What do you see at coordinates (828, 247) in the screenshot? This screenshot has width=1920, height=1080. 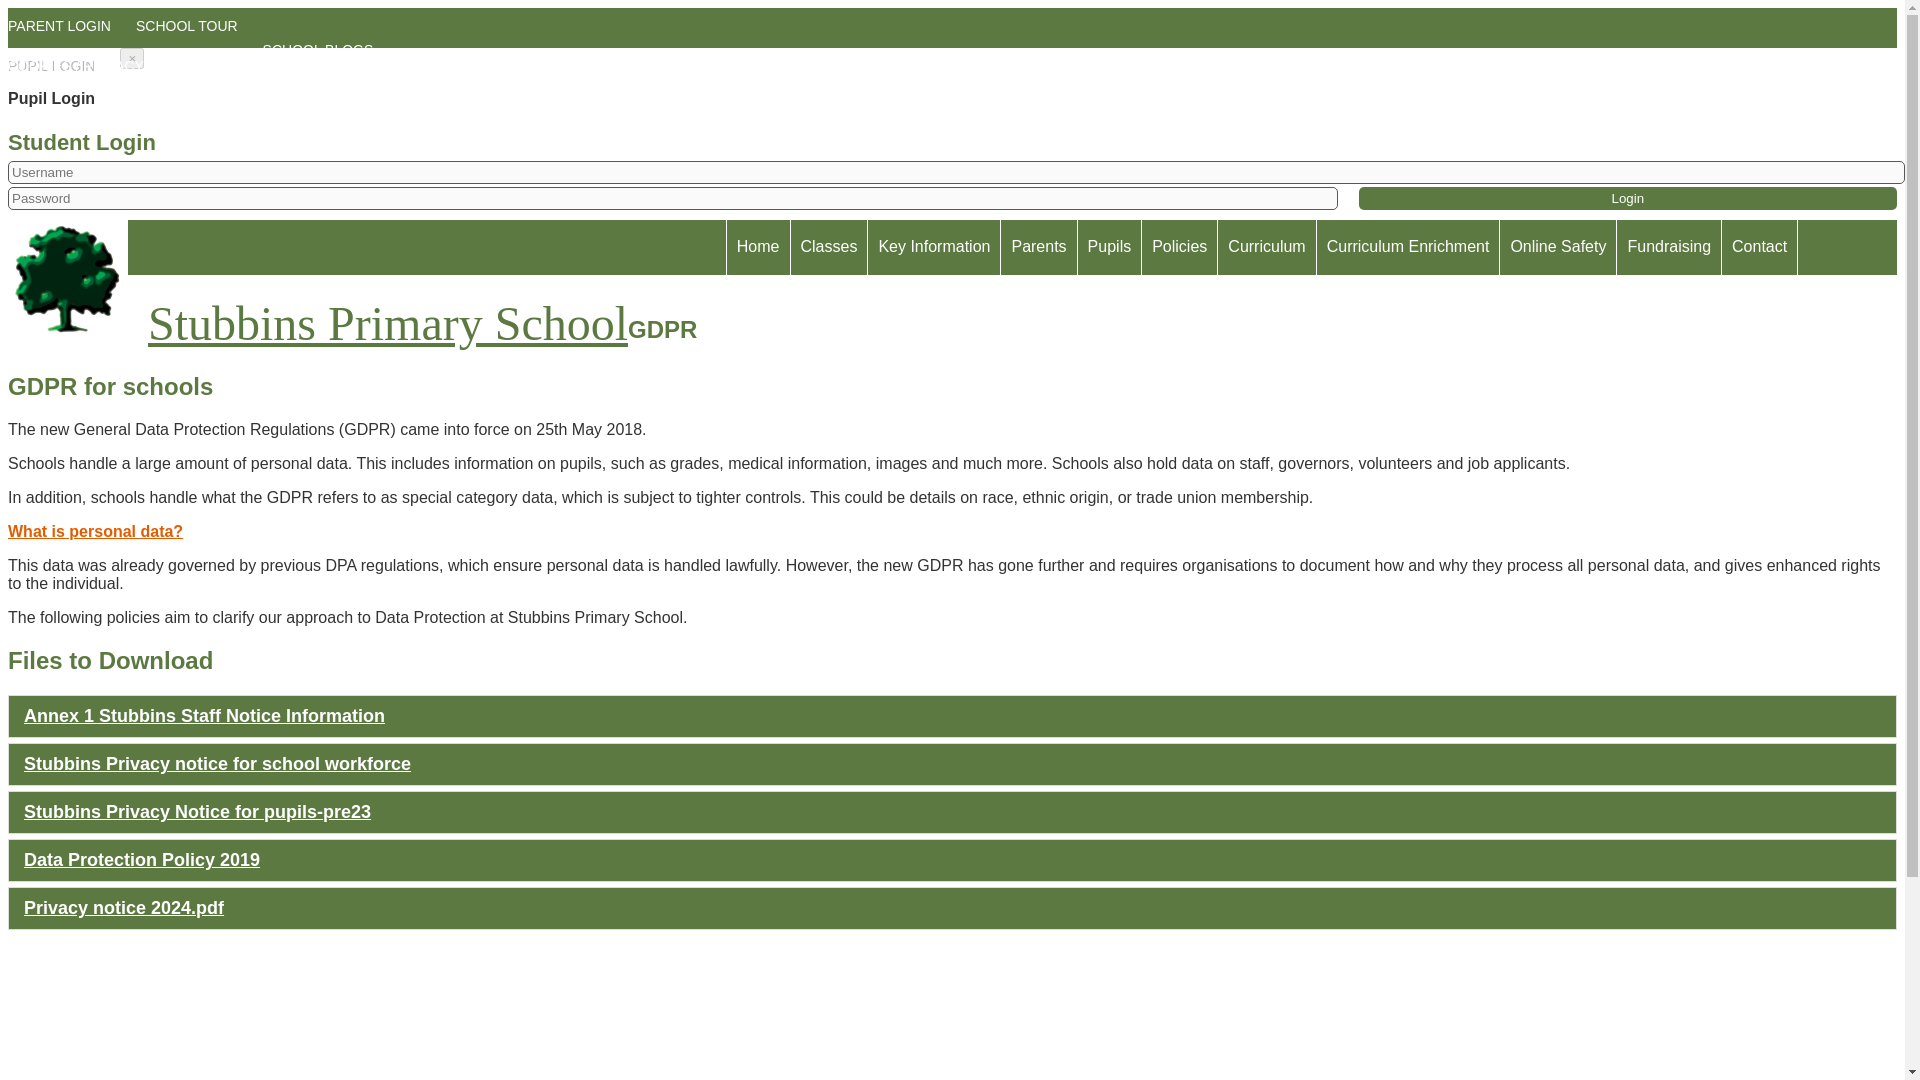 I see `Classes` at bounding box center [828, 247].